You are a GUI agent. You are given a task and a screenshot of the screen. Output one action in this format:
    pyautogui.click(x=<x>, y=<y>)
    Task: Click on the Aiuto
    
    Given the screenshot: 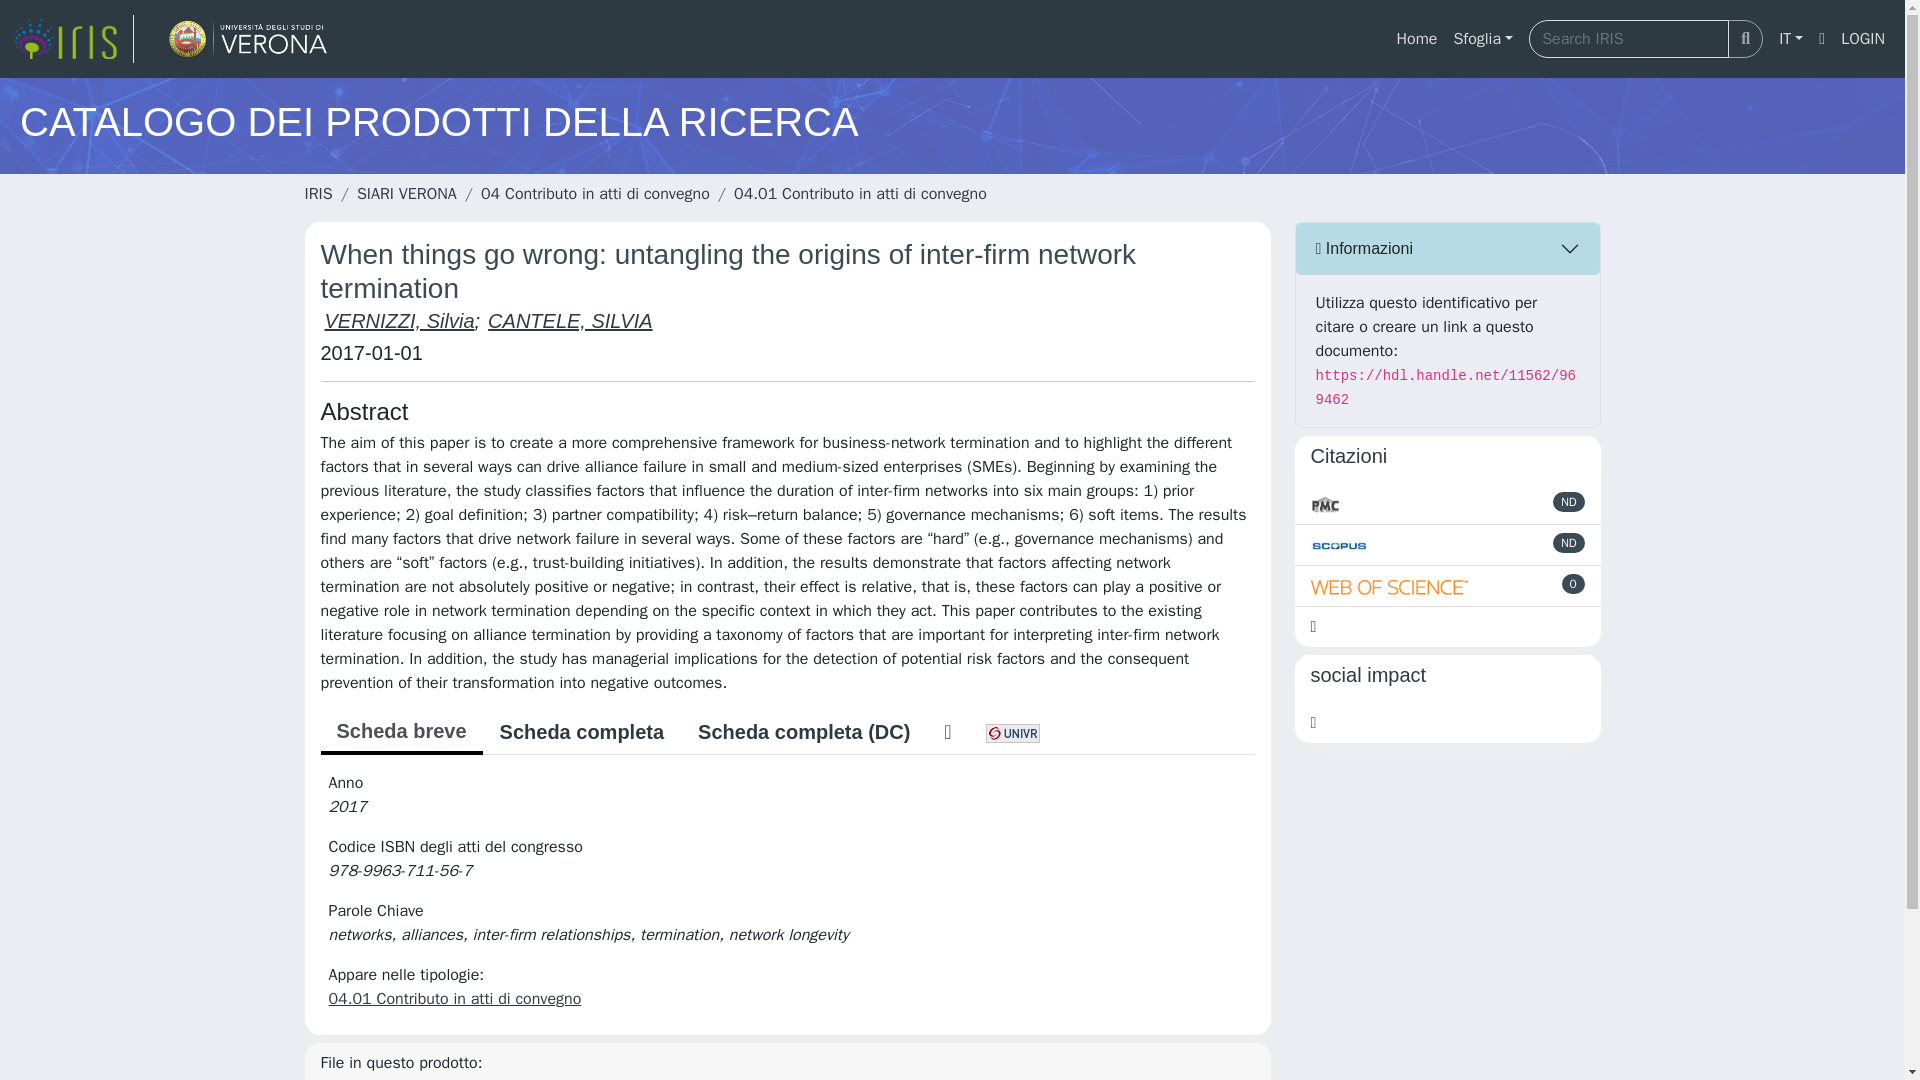 What is the action you would take?
    pyautogui.click(x=1822, y=39)
    